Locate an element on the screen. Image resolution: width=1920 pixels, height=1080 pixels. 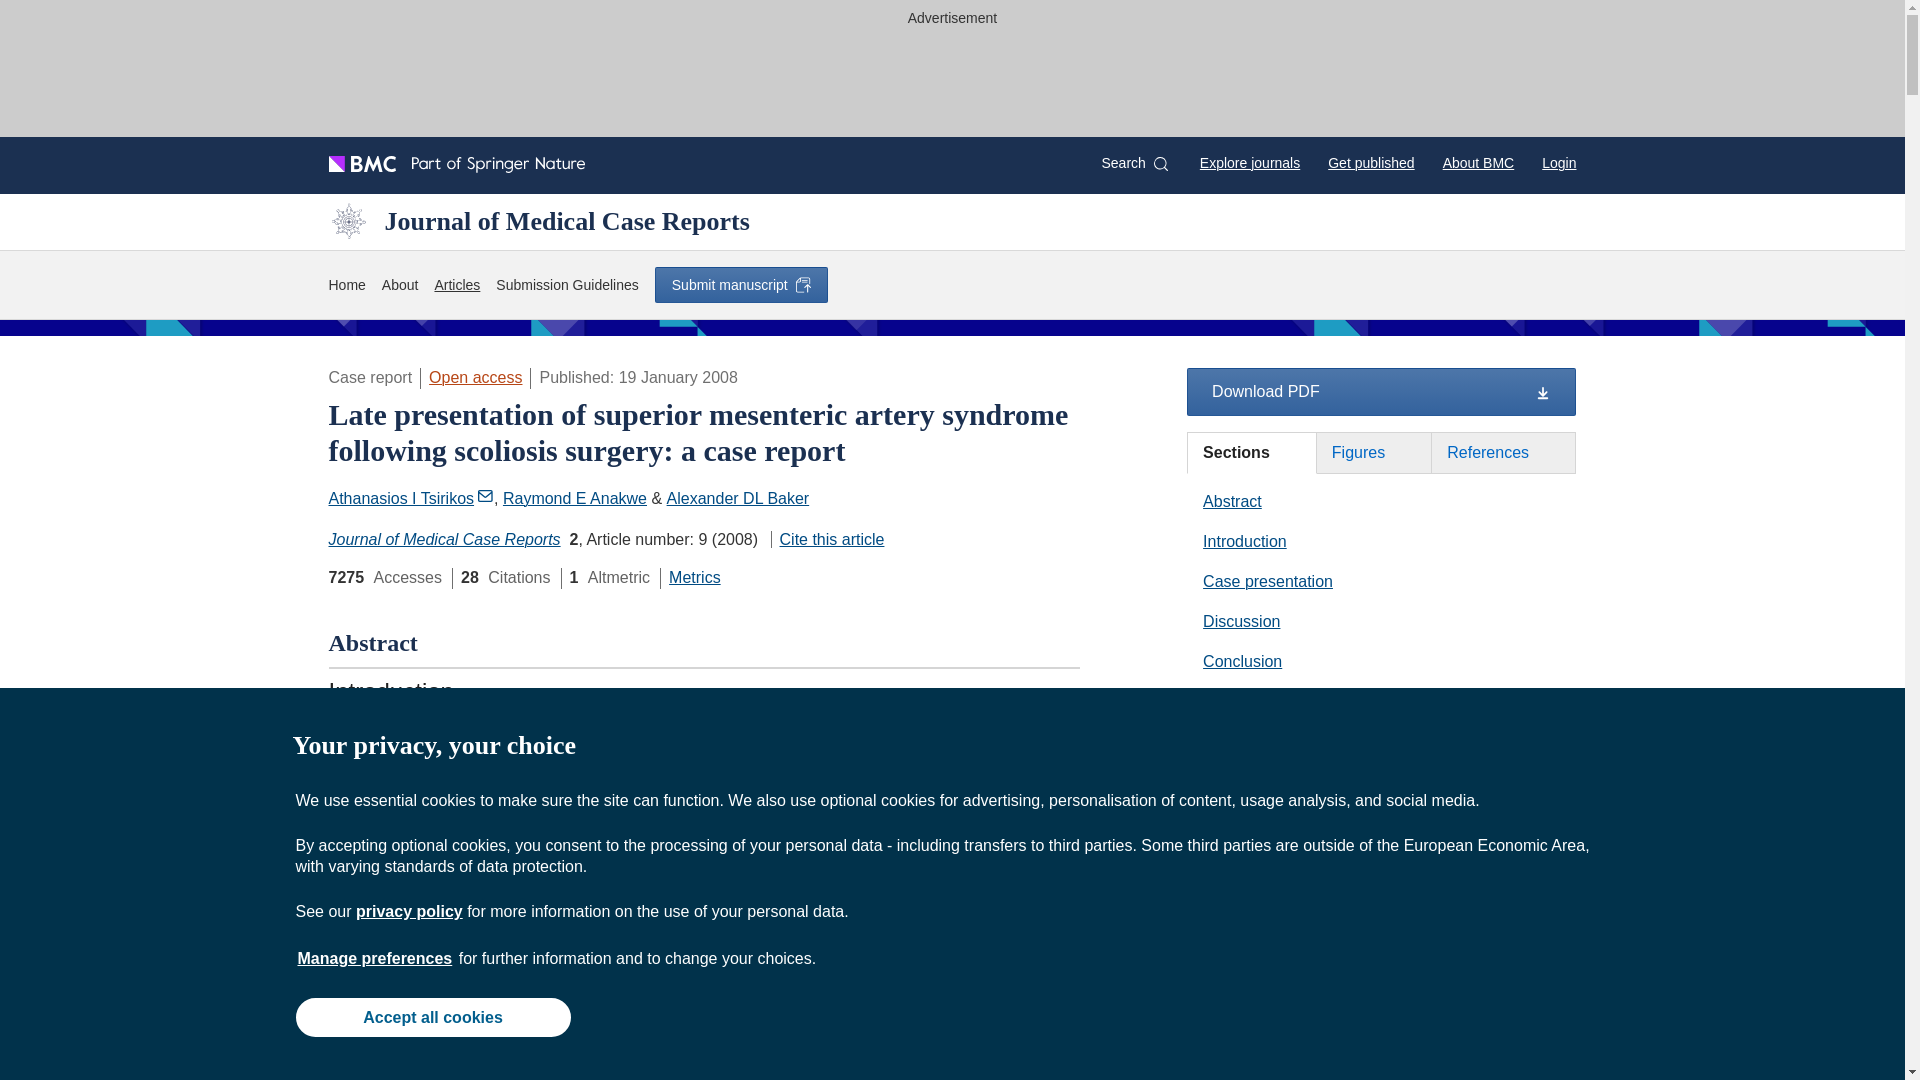
Search is located at coordinates (1134, 163).